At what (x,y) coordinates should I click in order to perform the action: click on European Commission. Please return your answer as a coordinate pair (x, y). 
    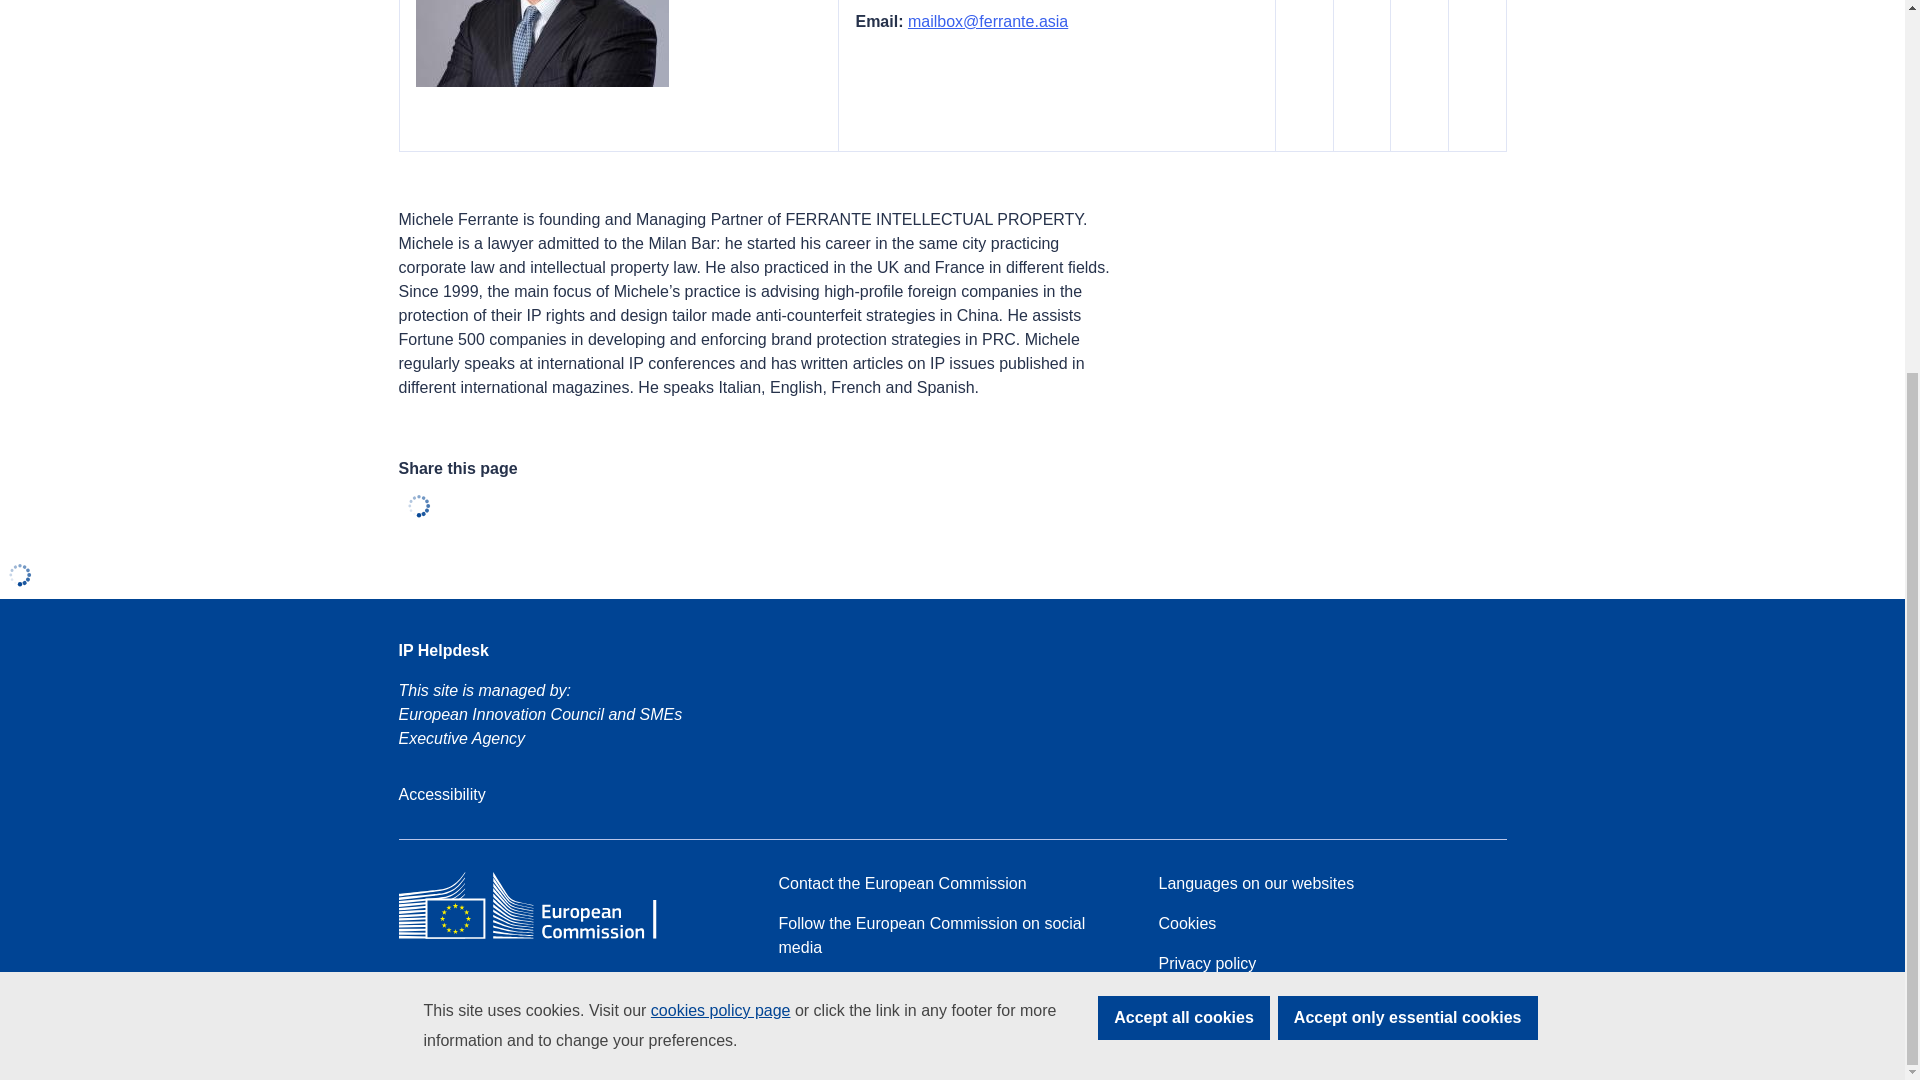
    Looking at the image, I should click on (542, 938).